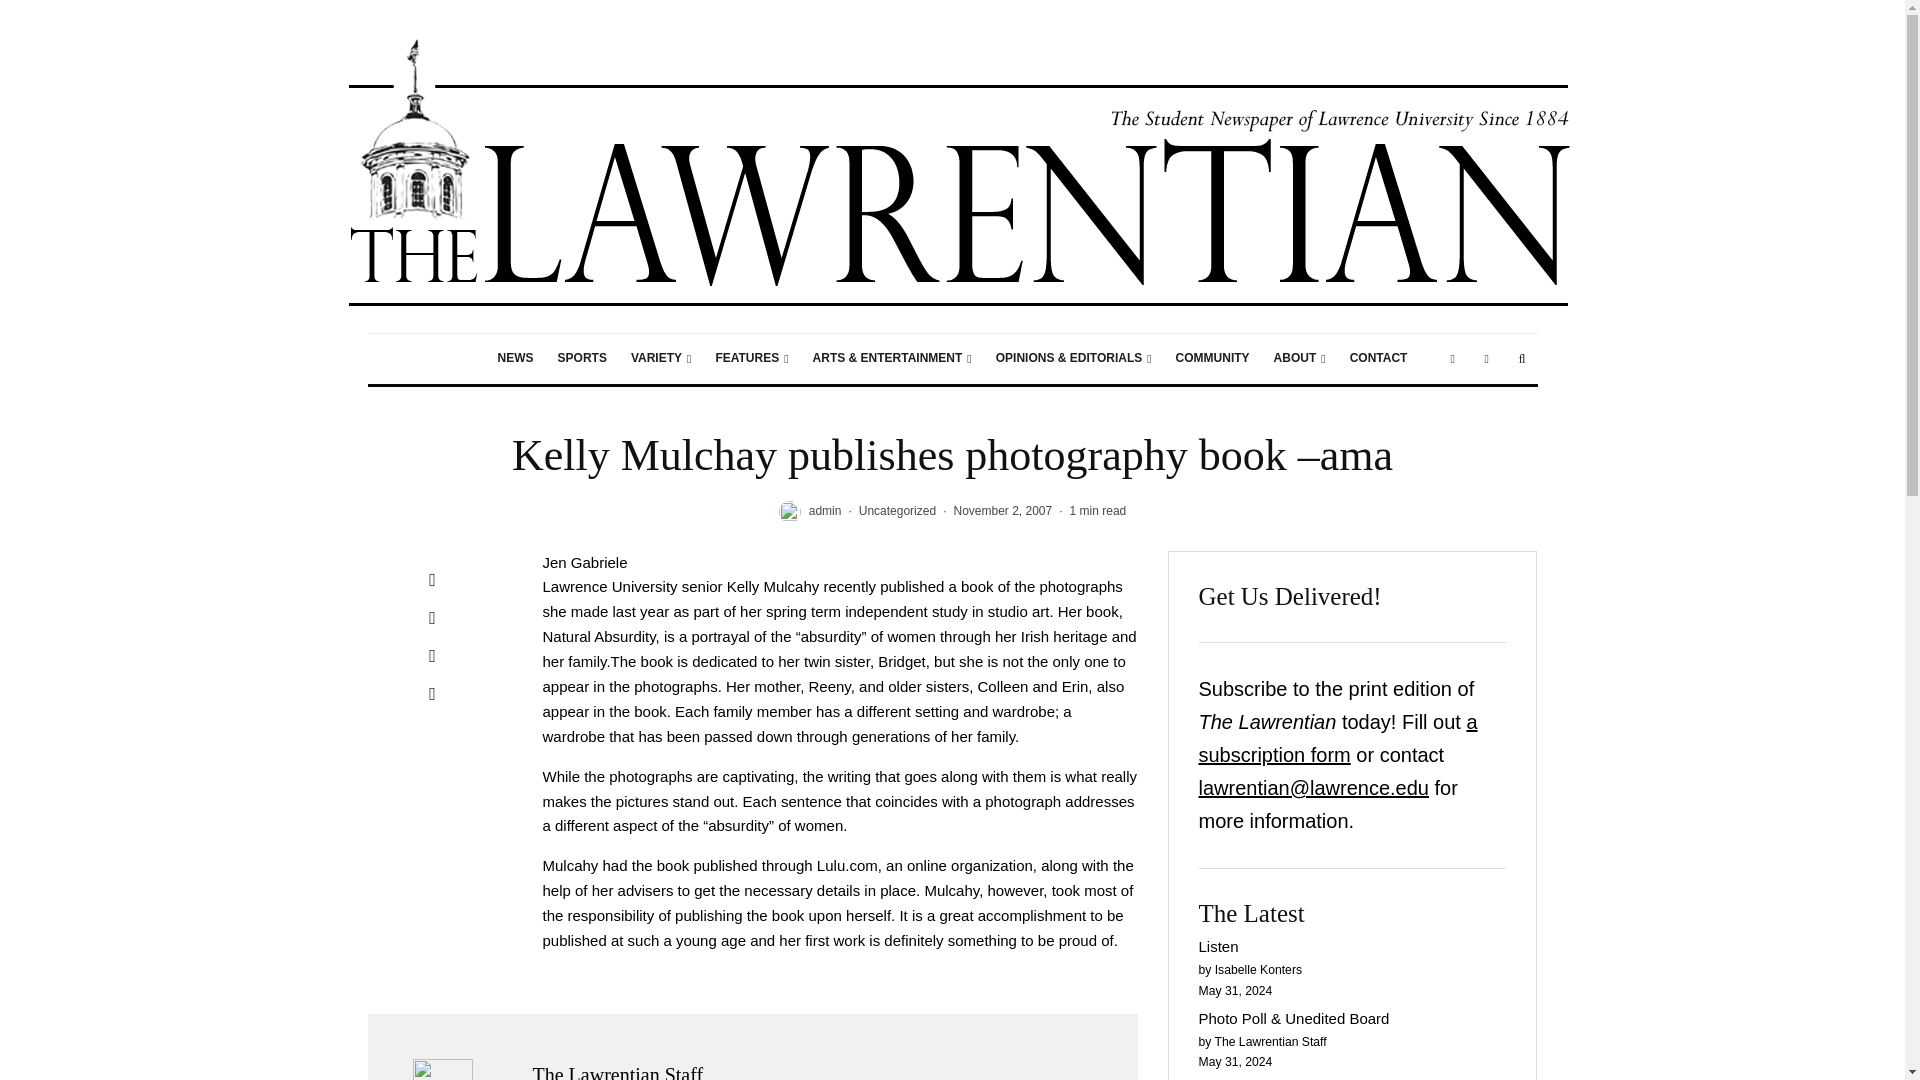 The image size is (1920, 1080). Describe the element at coordinates (582, 358) in the screenshot. I see `SPORTS` at that location.